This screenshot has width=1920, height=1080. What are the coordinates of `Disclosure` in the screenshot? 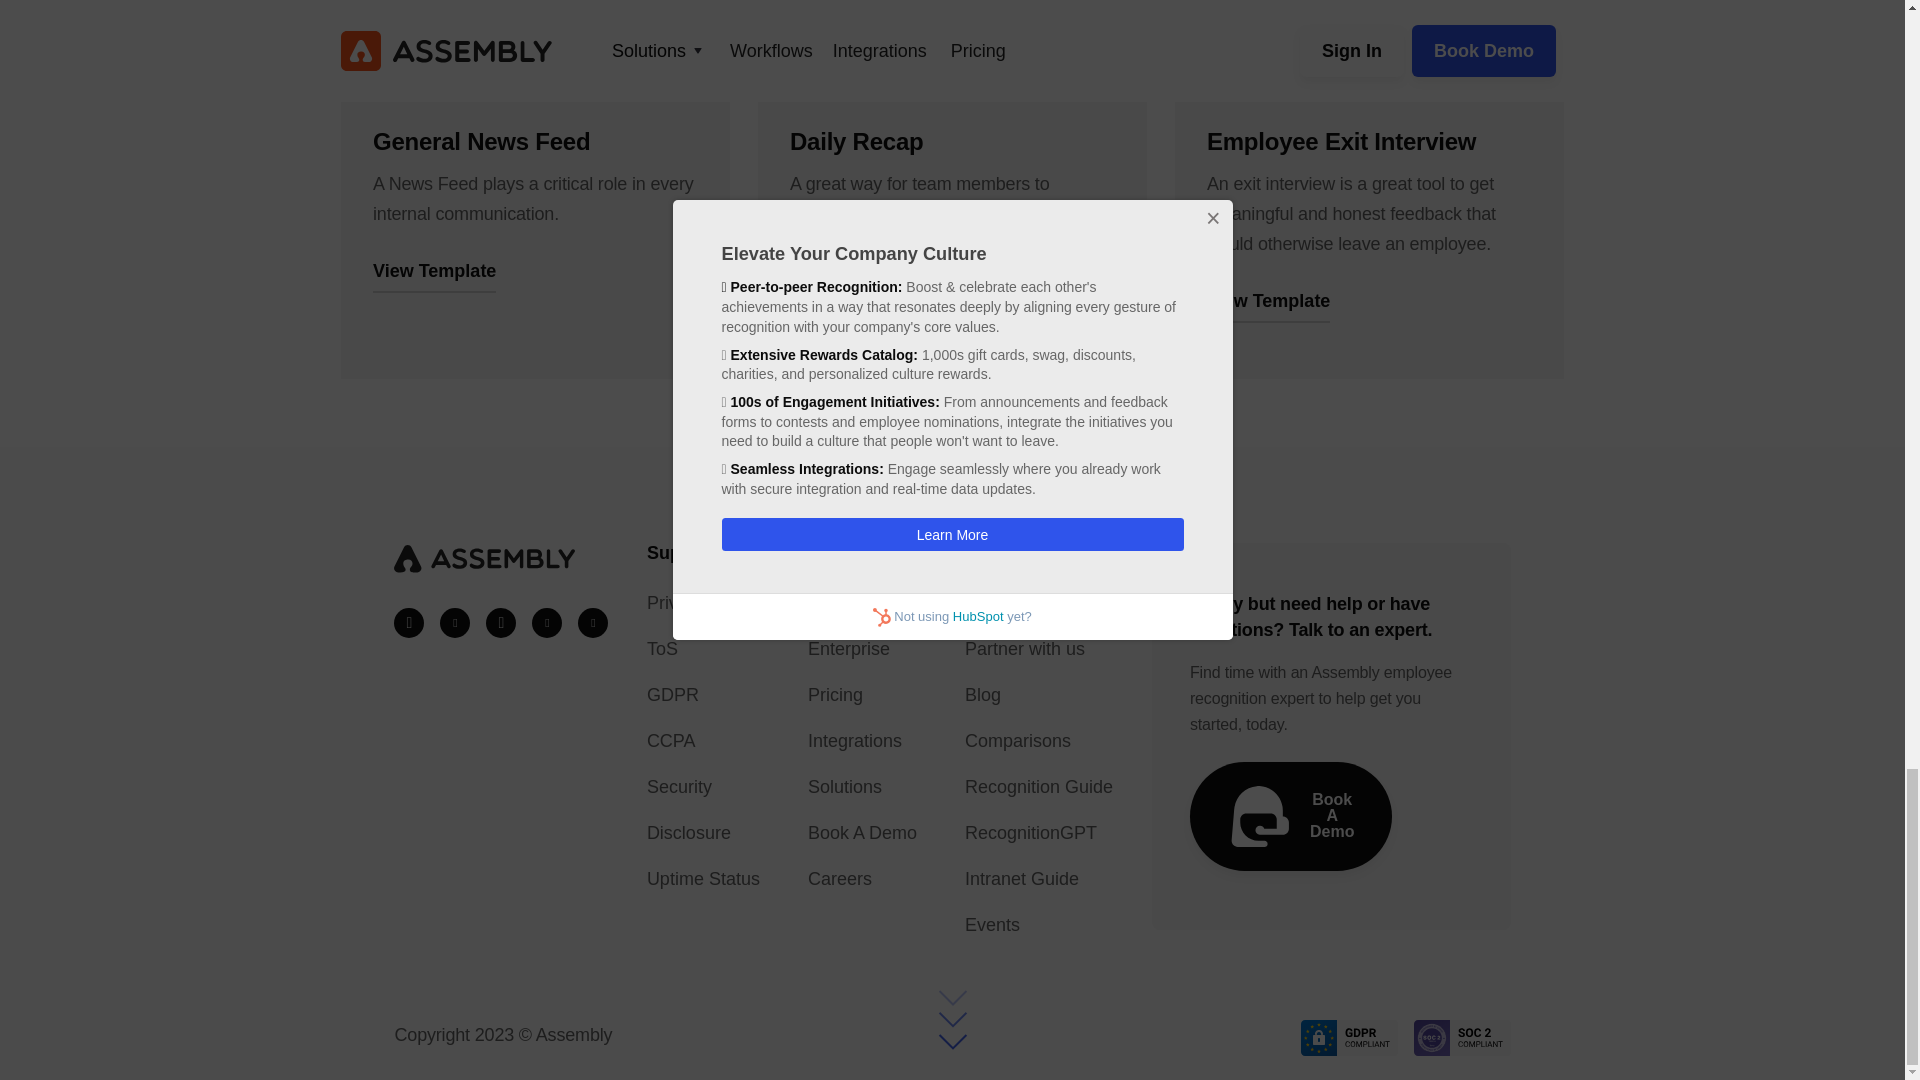 It's located at (704, 832).